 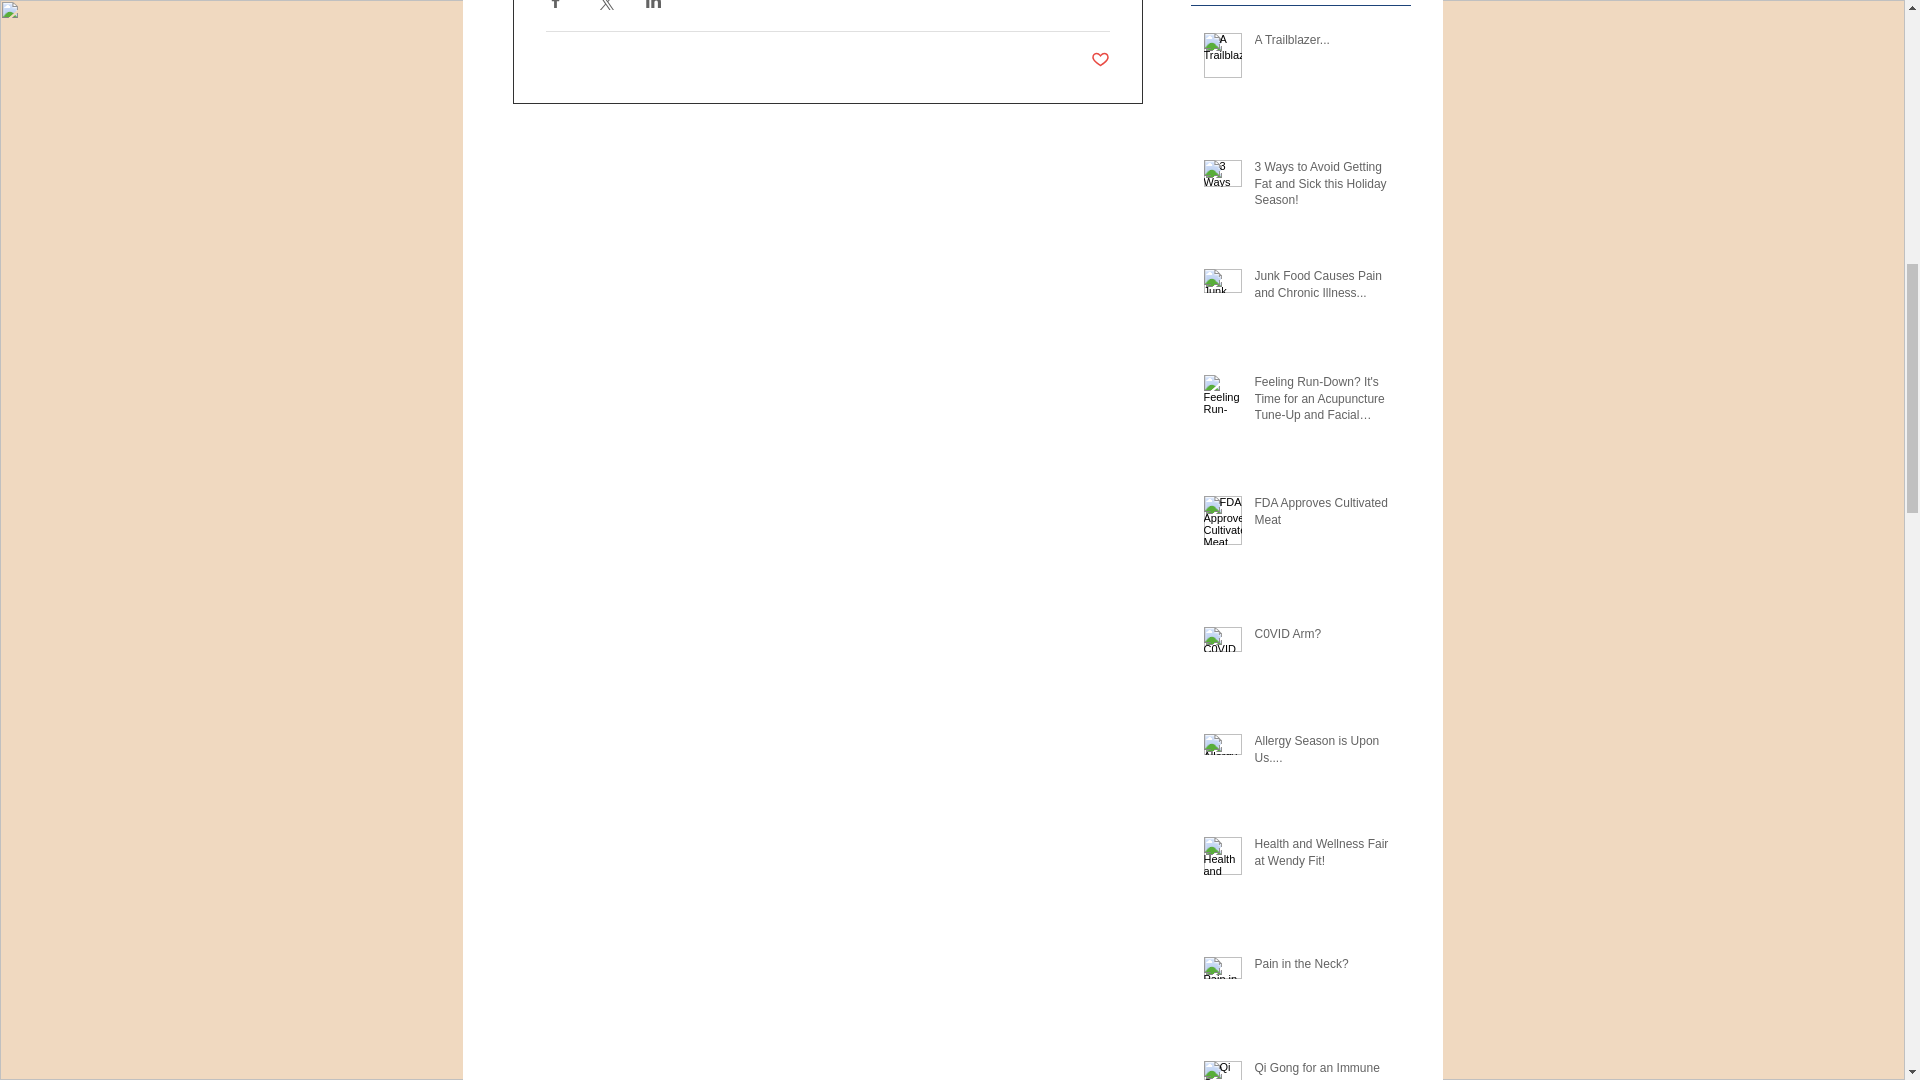 What do you see at coordinates (1325, 638) in the screenshot?
I see `C0VID Arm?` at bounding box center [1325, 638].